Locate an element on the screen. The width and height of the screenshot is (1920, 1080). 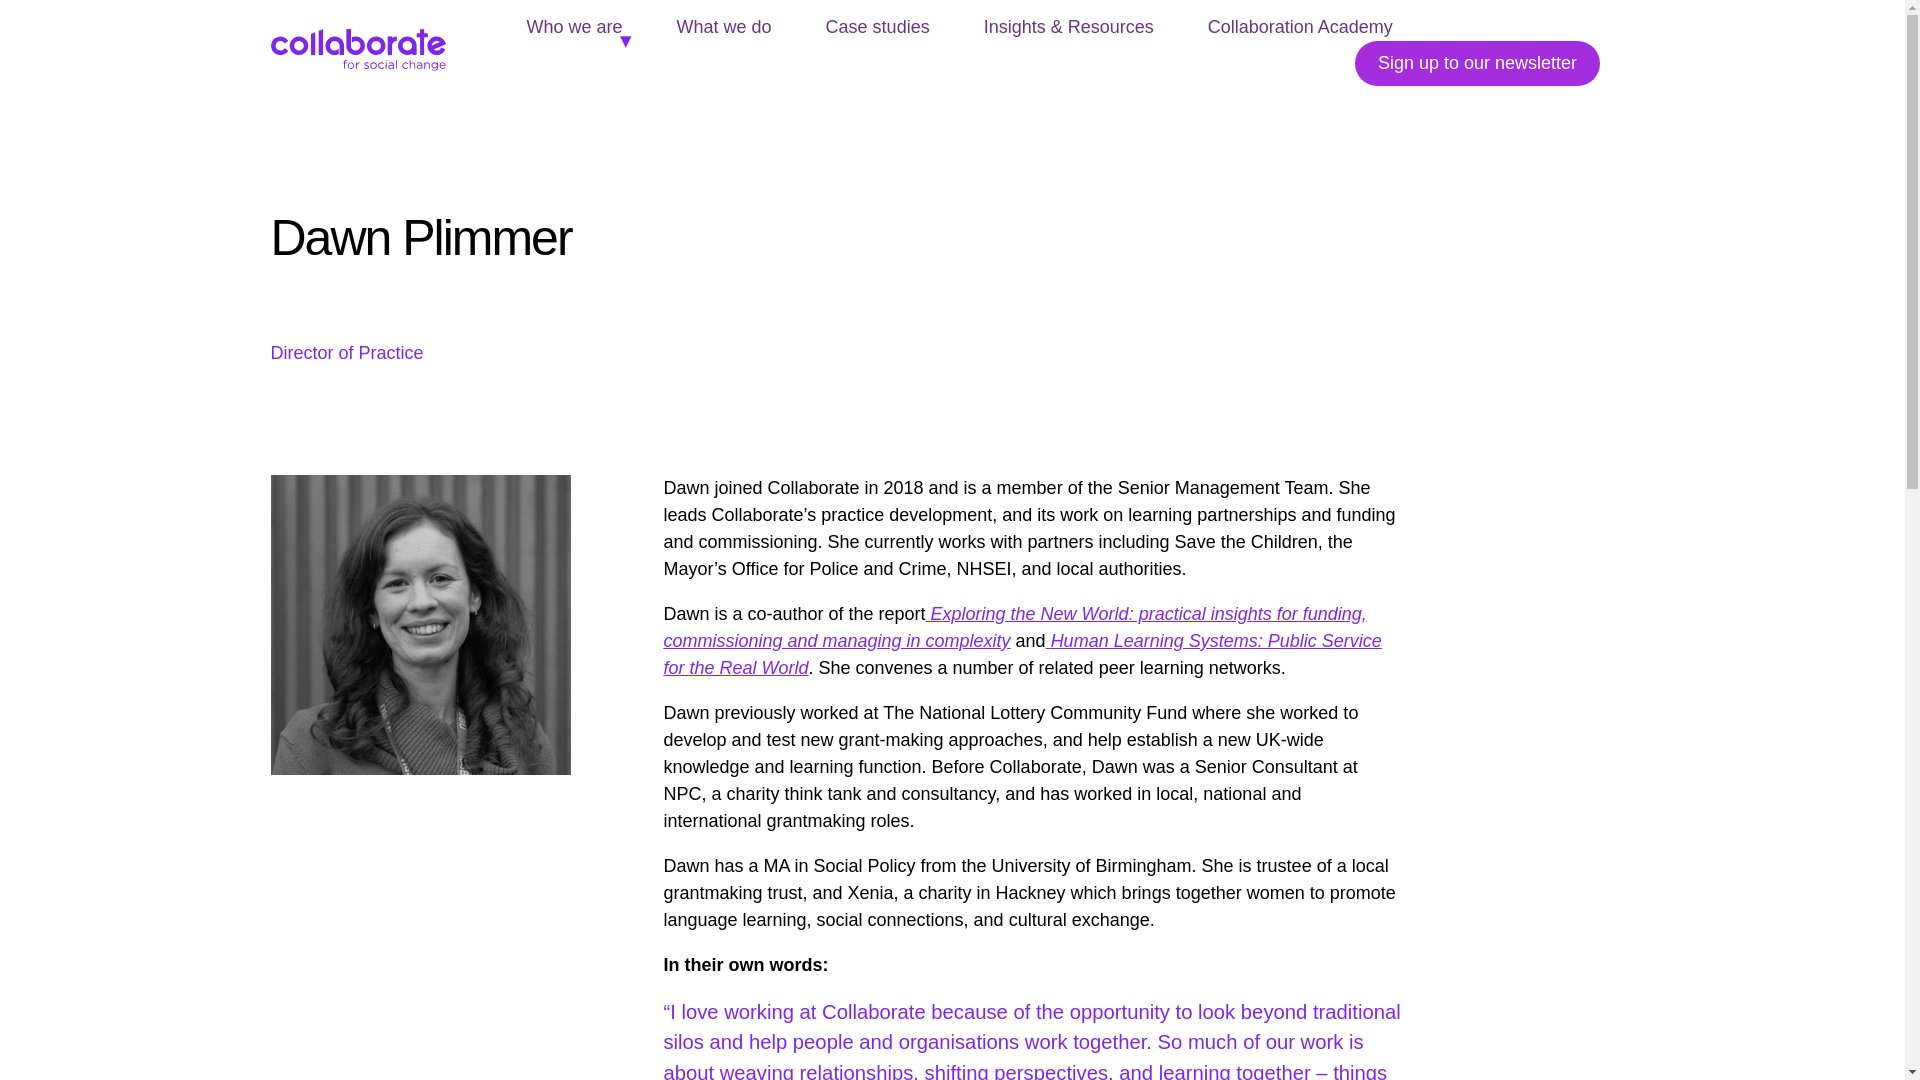
Who we are is located at coordinates (574, 26).